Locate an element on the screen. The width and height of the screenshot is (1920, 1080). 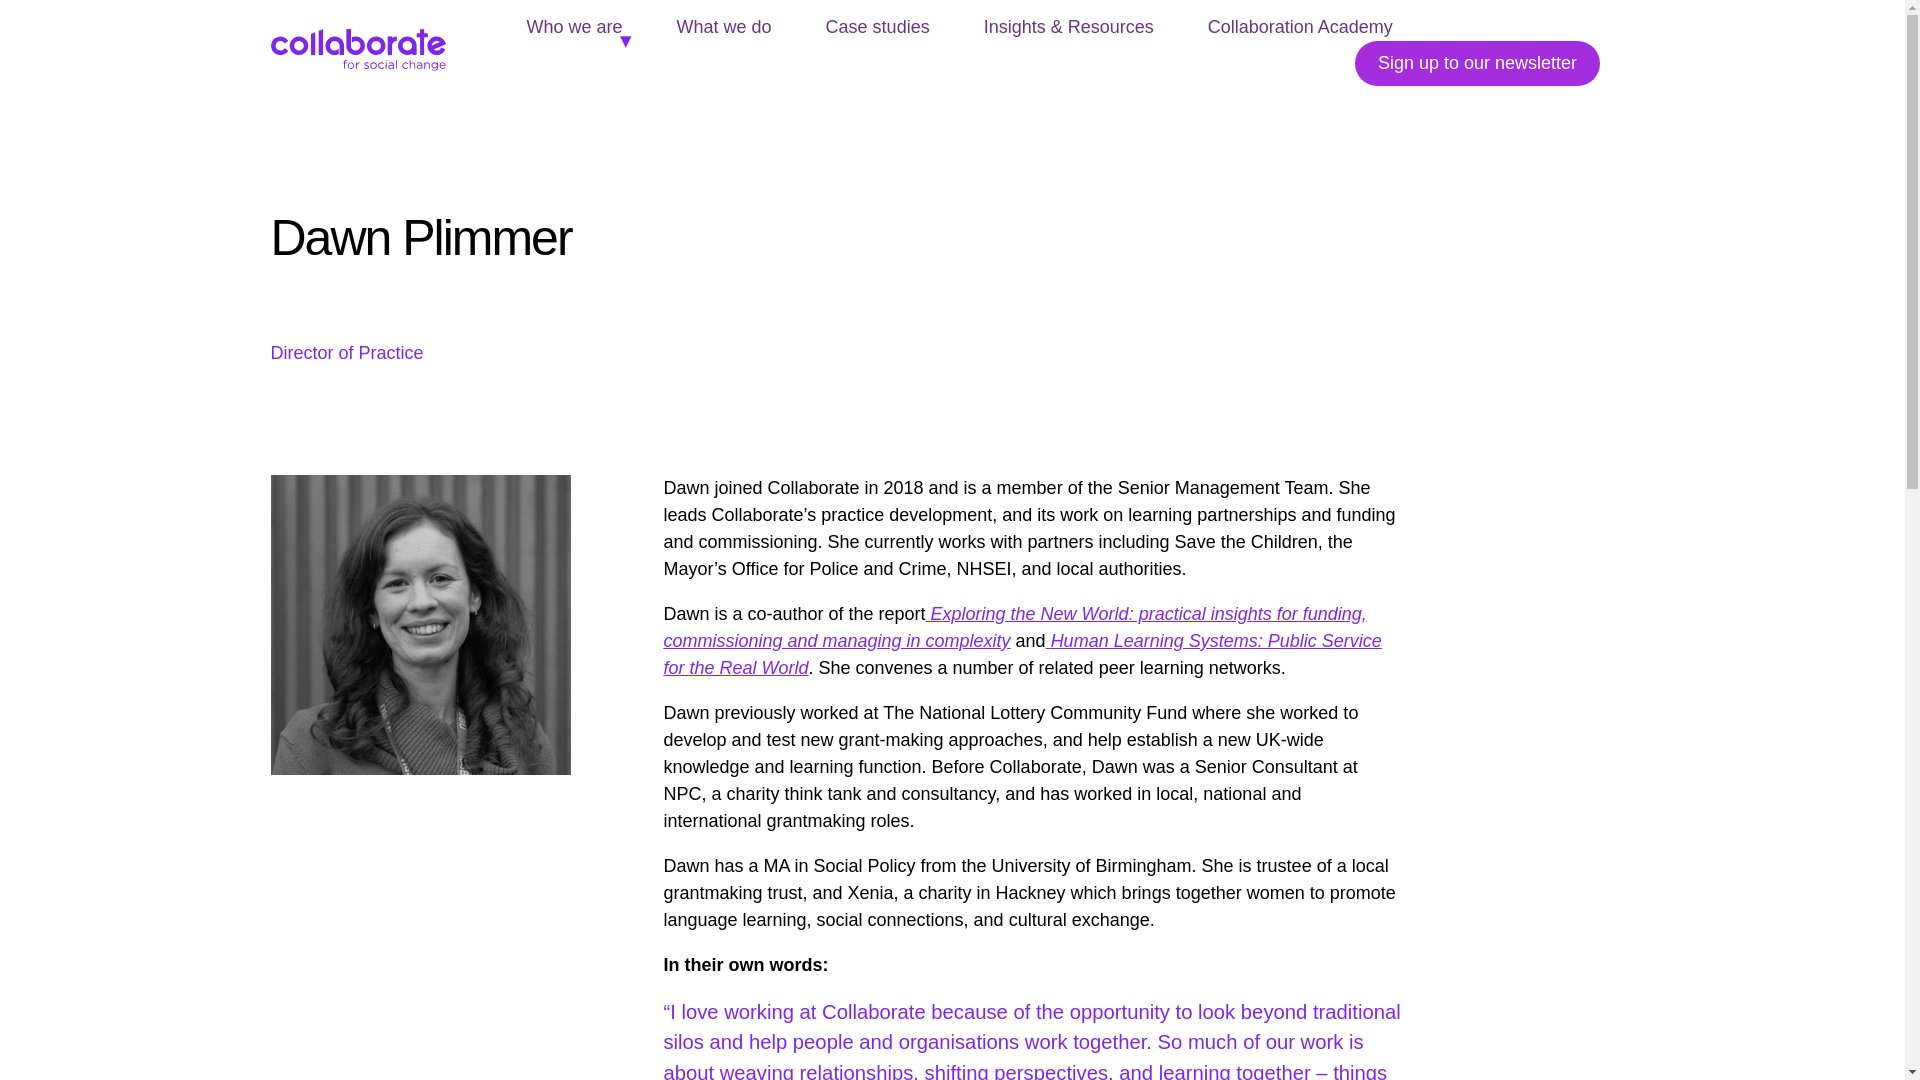
Who we are is located at coordinates (574, 26).